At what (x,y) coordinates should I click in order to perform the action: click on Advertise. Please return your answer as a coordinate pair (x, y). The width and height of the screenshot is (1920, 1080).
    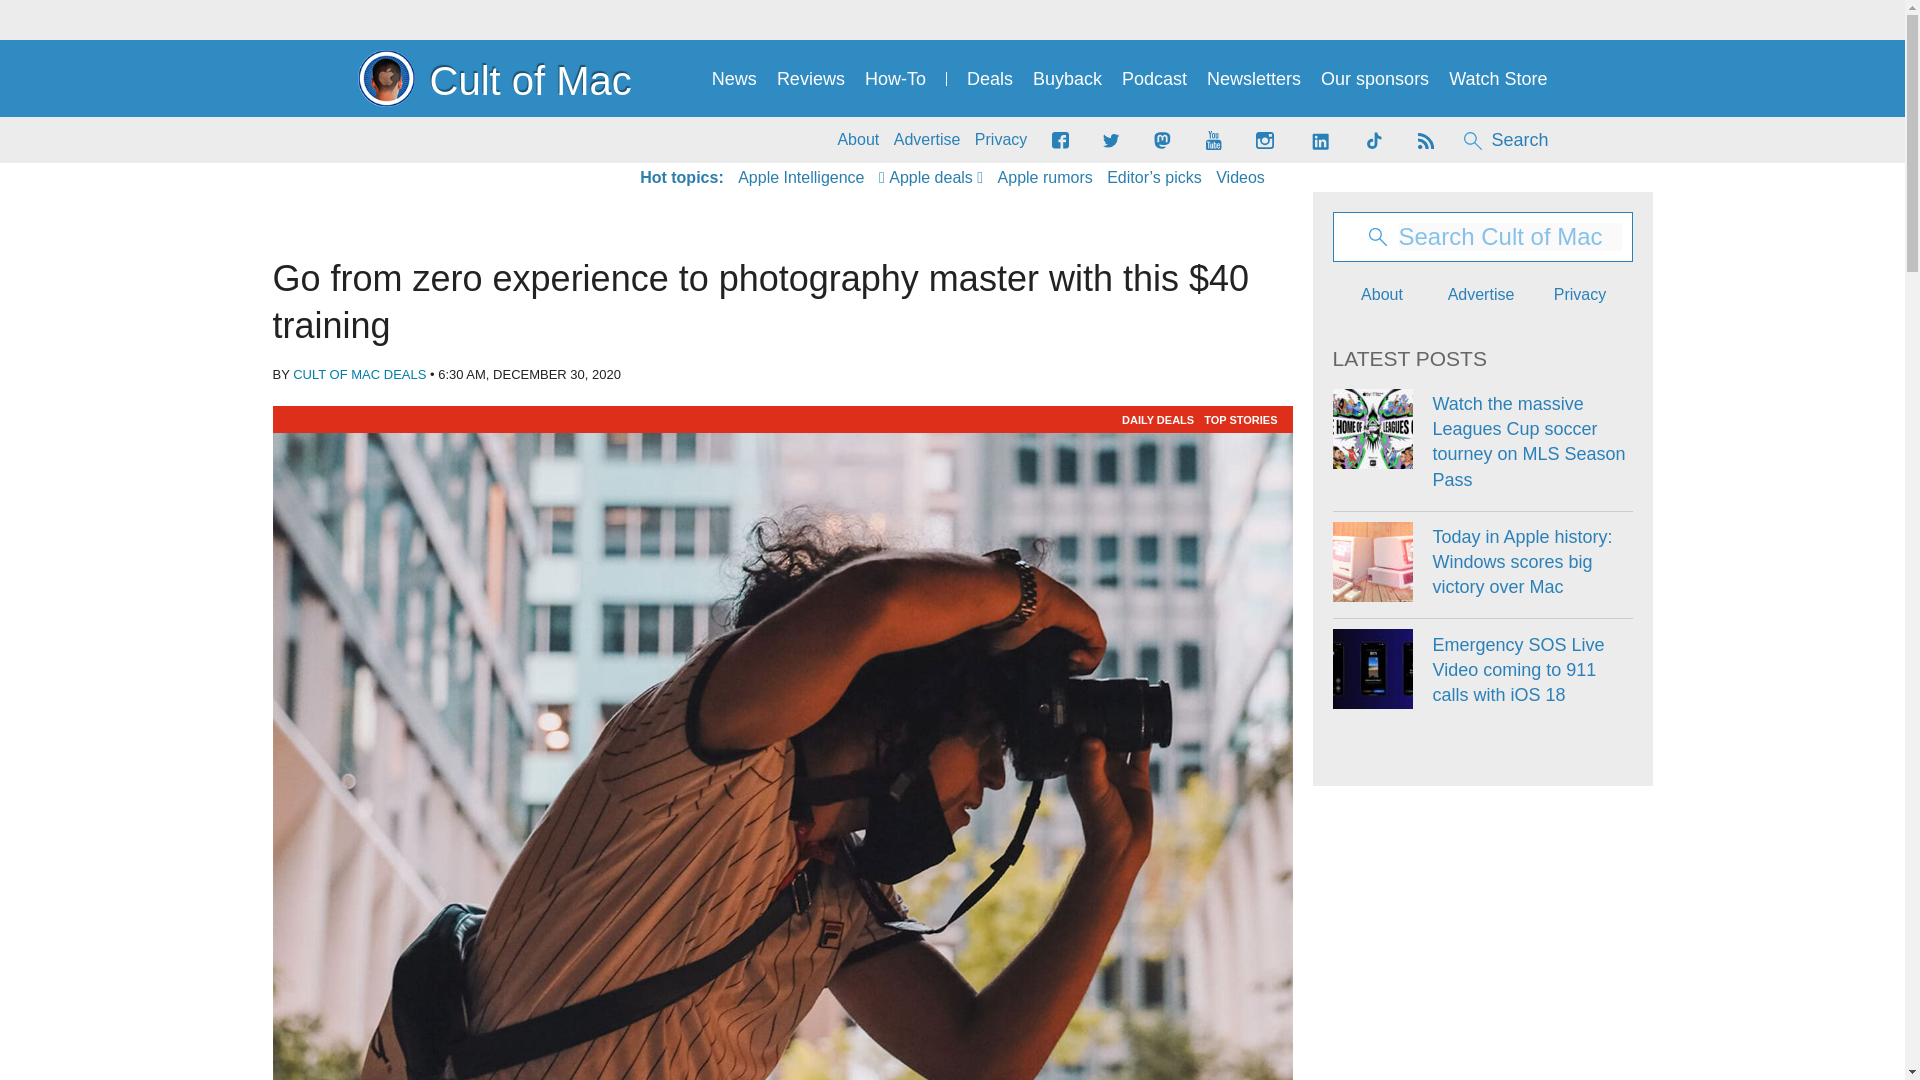
    Looking at the image, I should click on (928, 140).